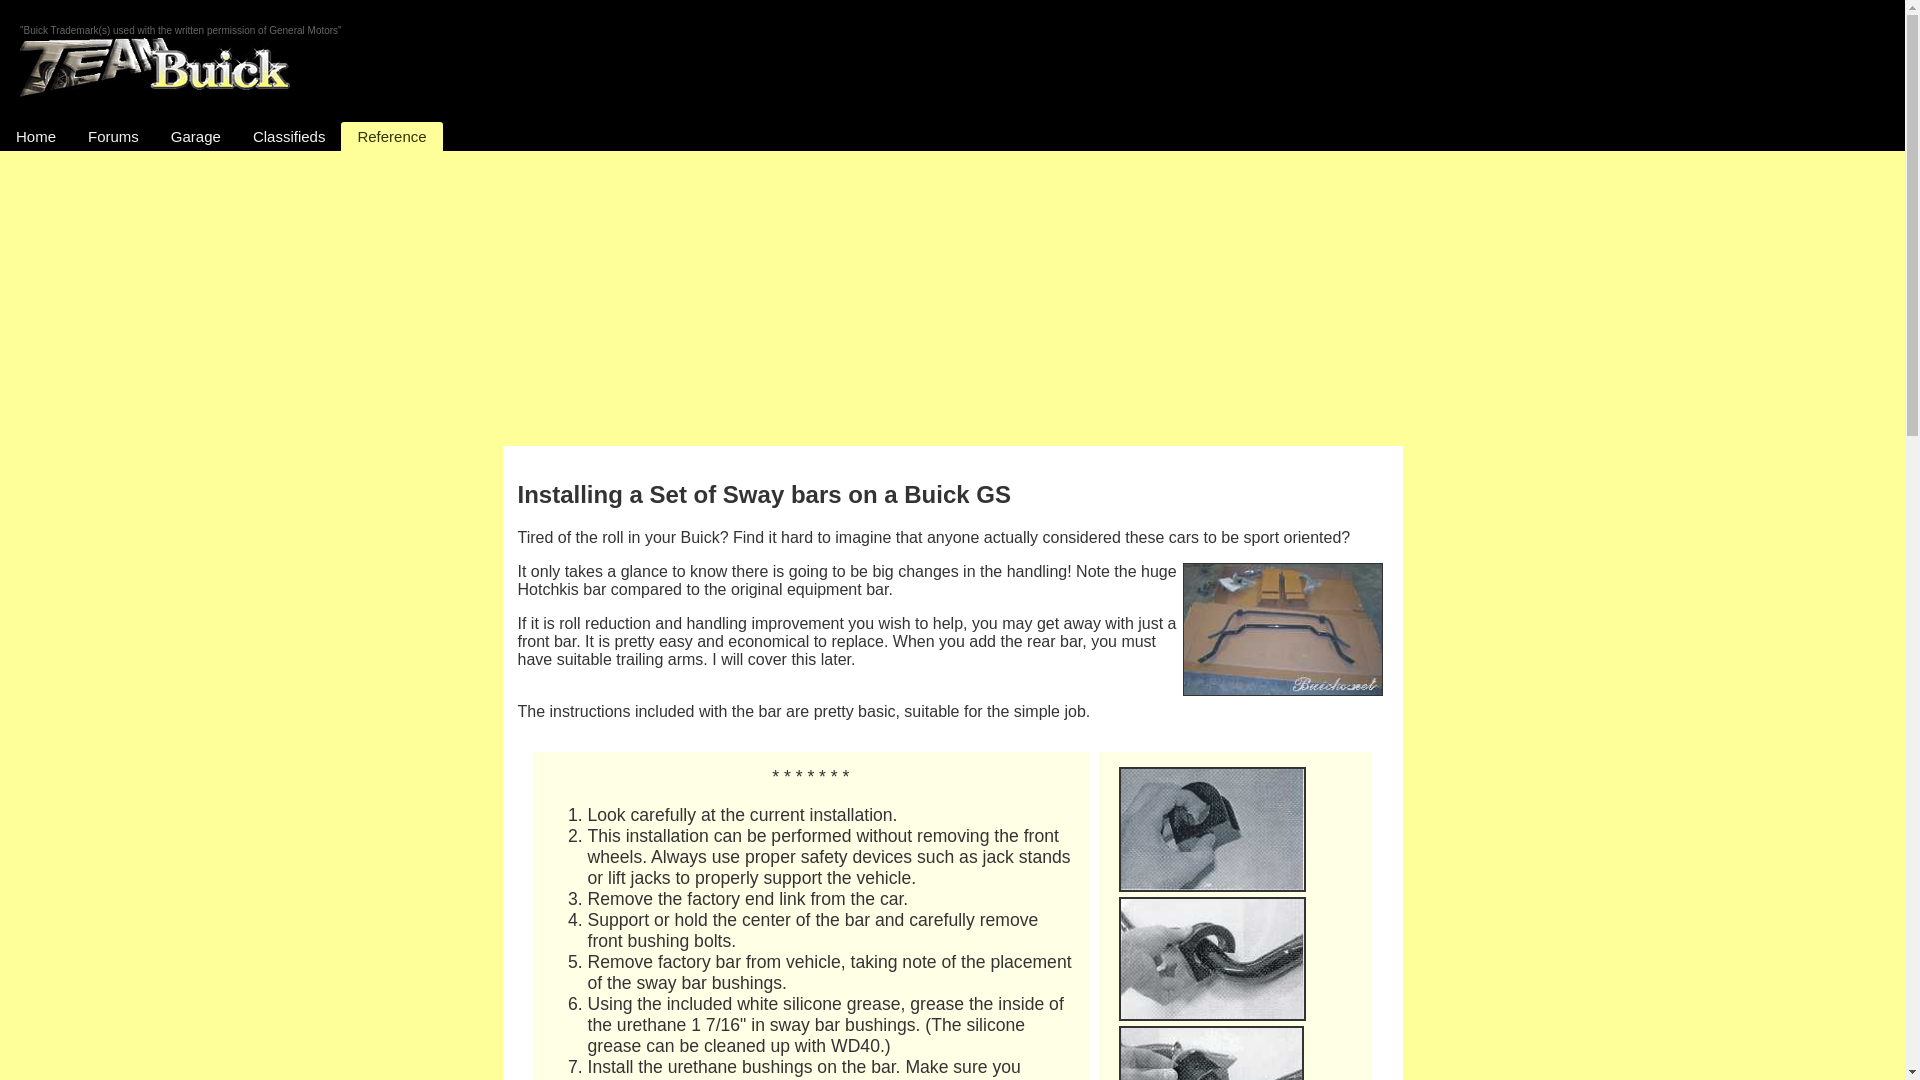 This screenshot has height=1080, width=1920. Describe the element at coordinates (114, 136) in the screenshot. I see `Forums` at that location.